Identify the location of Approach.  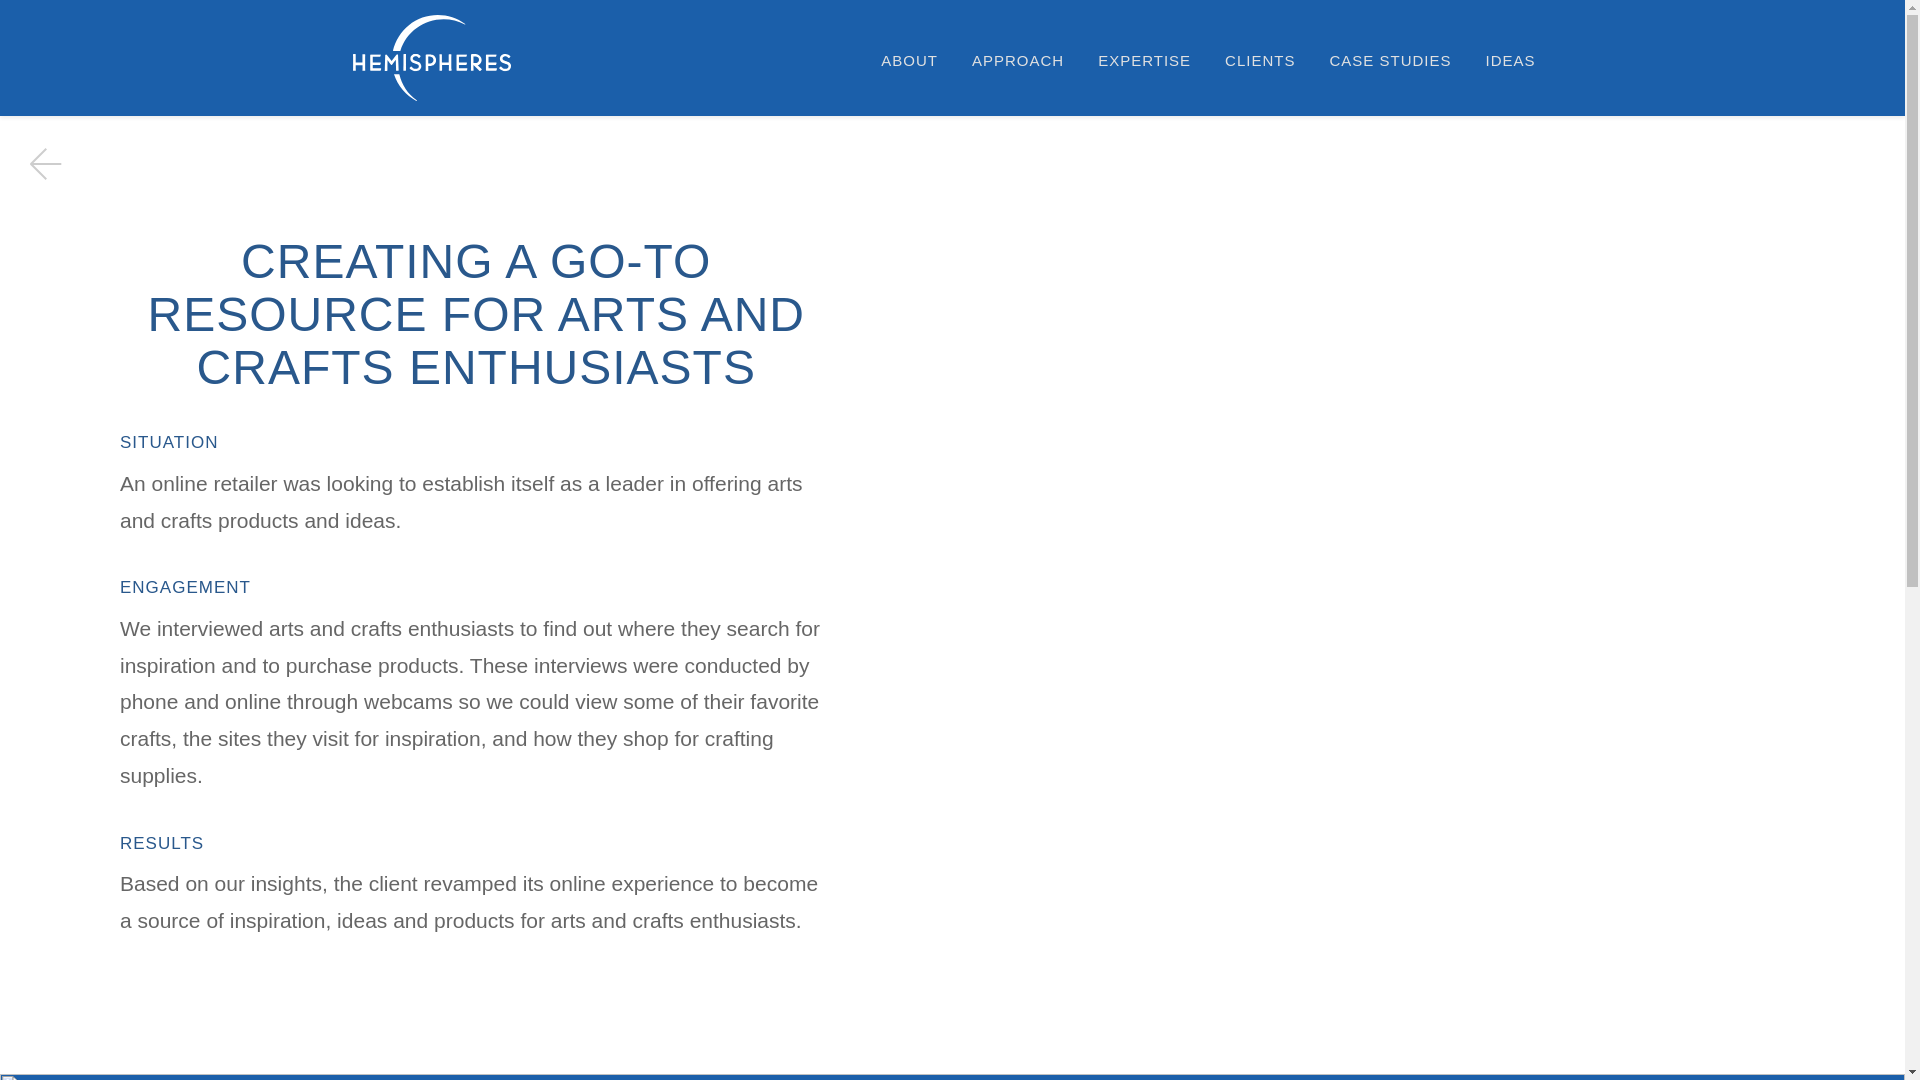
(1017, 60).